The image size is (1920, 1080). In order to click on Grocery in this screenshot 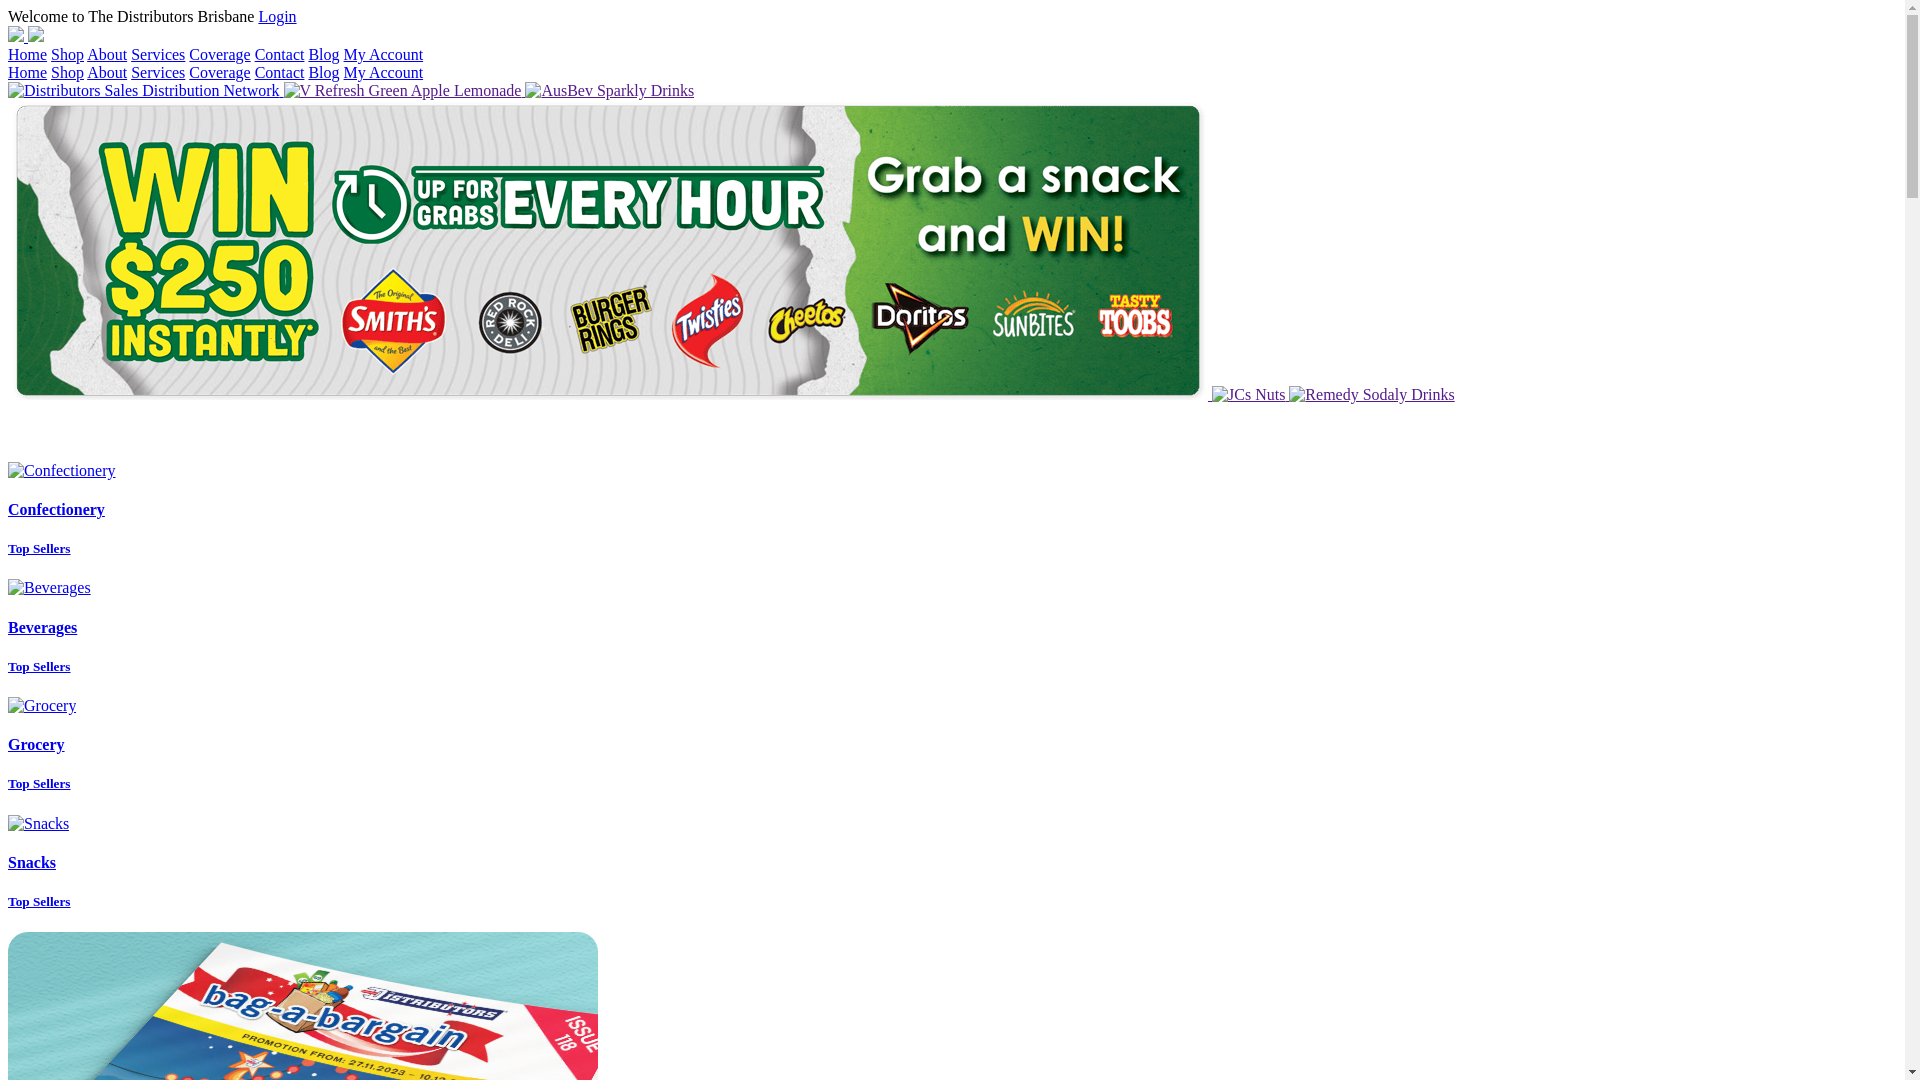, I will do `click(36, 744)`.